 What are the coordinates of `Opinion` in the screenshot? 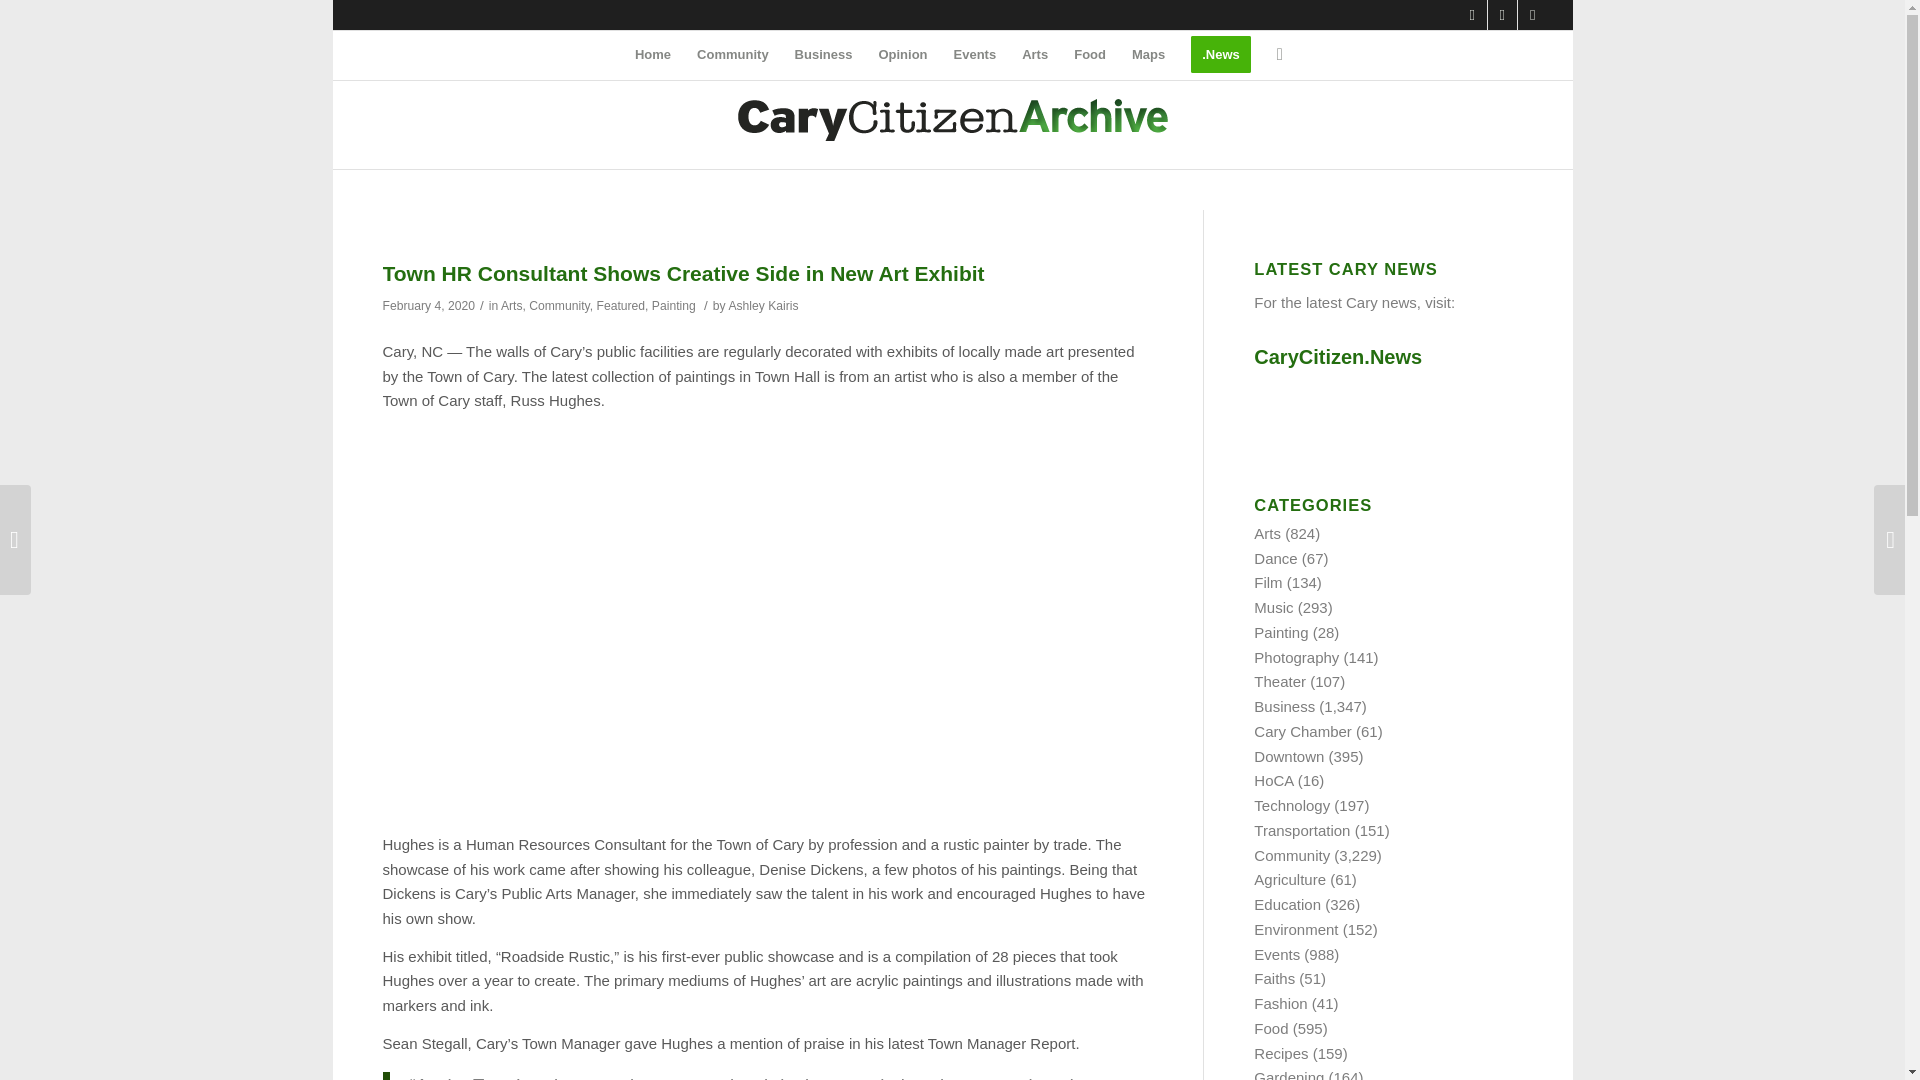 It's located at (902, 54).